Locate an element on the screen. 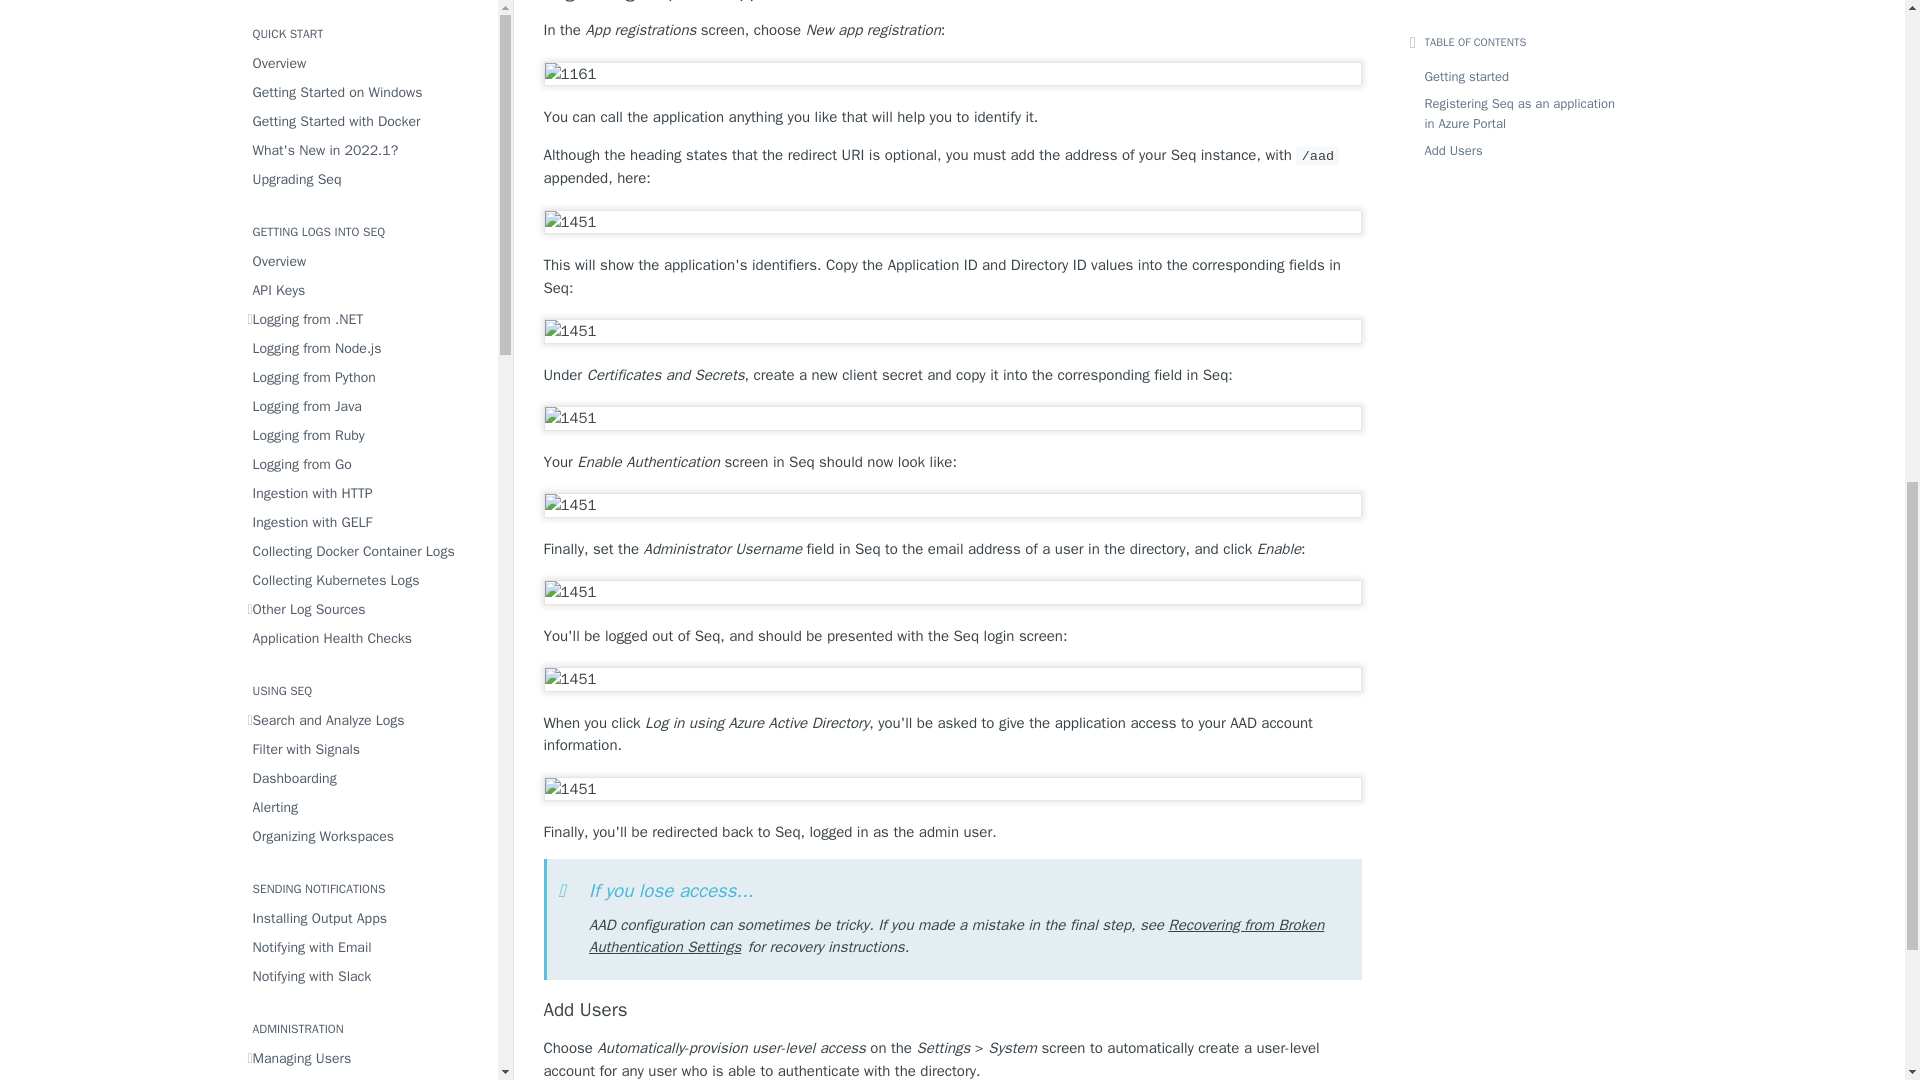 Image resolution: width=1920 pixels, height=1080 pixels. AAD-NewAppDetails.png is located at coordinates (951, 222).